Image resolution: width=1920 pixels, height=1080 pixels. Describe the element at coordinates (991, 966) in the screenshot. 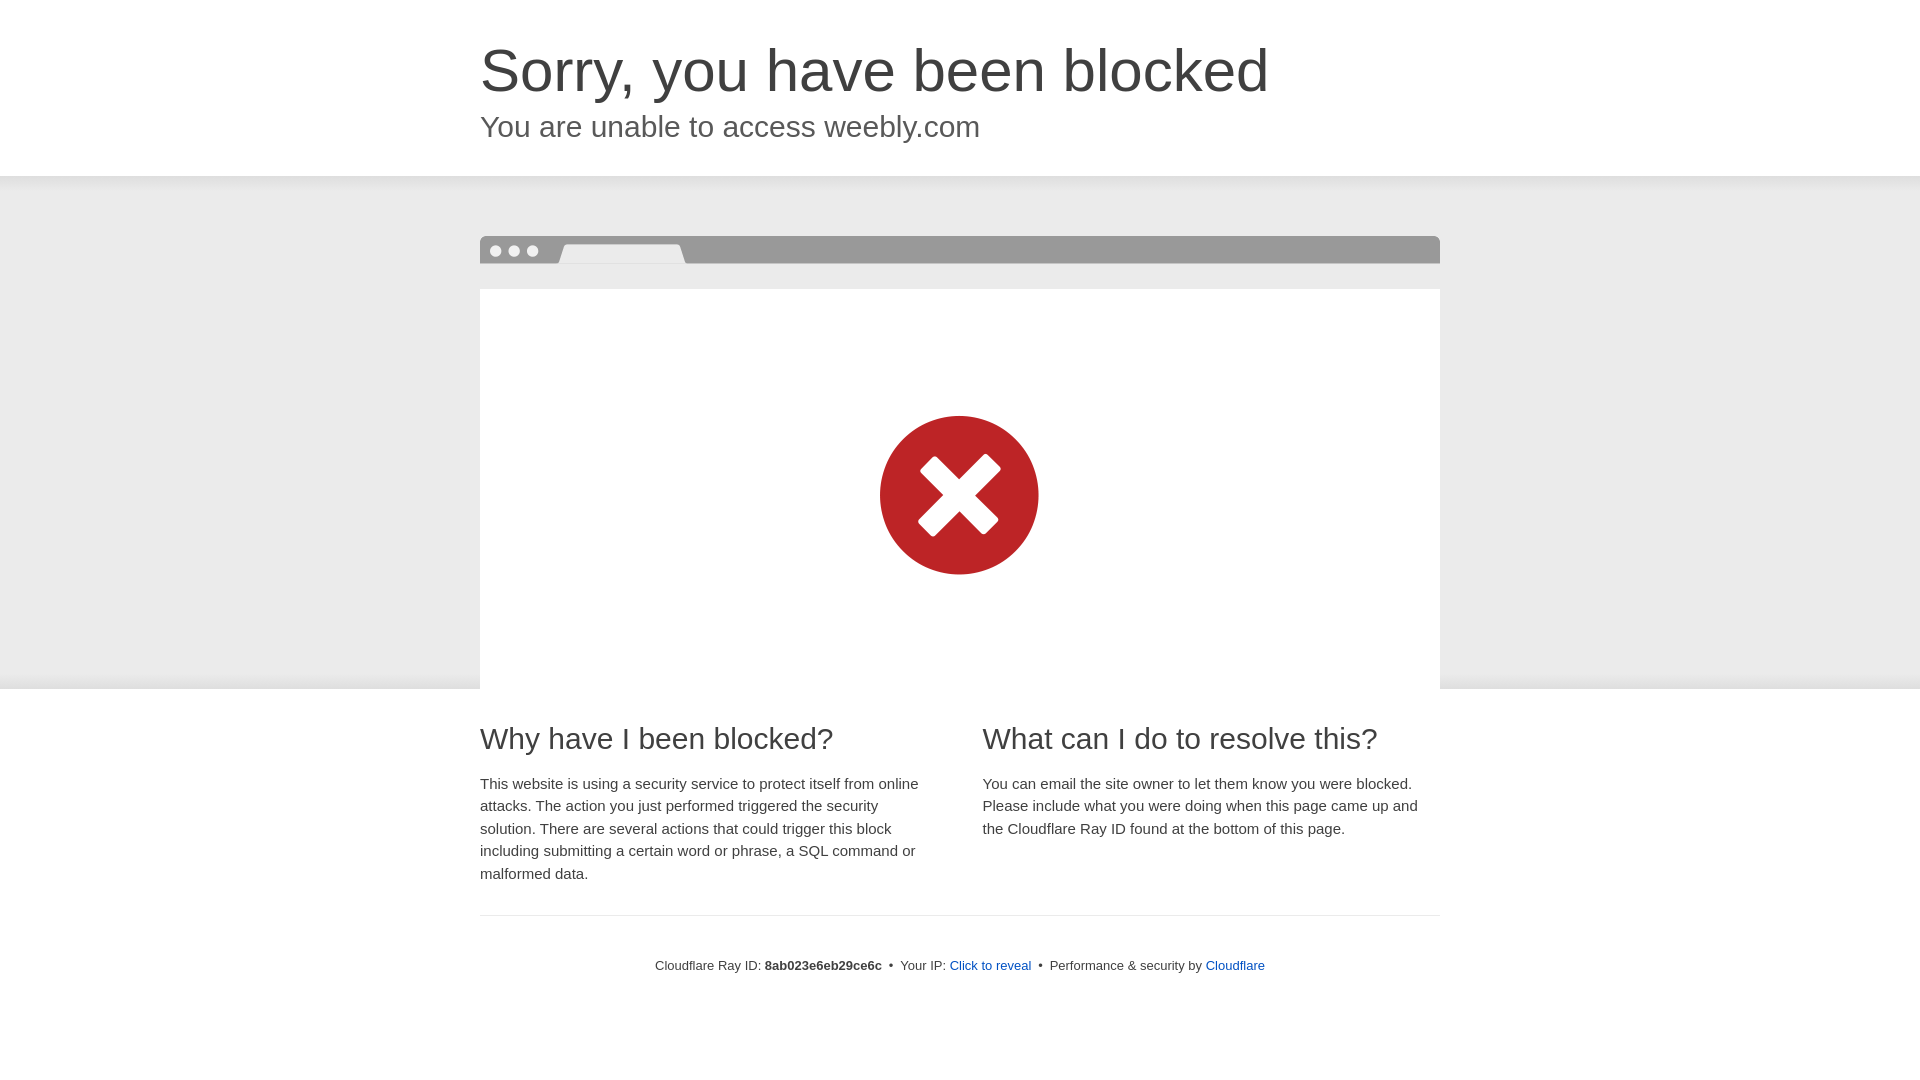

I see `Click to reveal` at that location.